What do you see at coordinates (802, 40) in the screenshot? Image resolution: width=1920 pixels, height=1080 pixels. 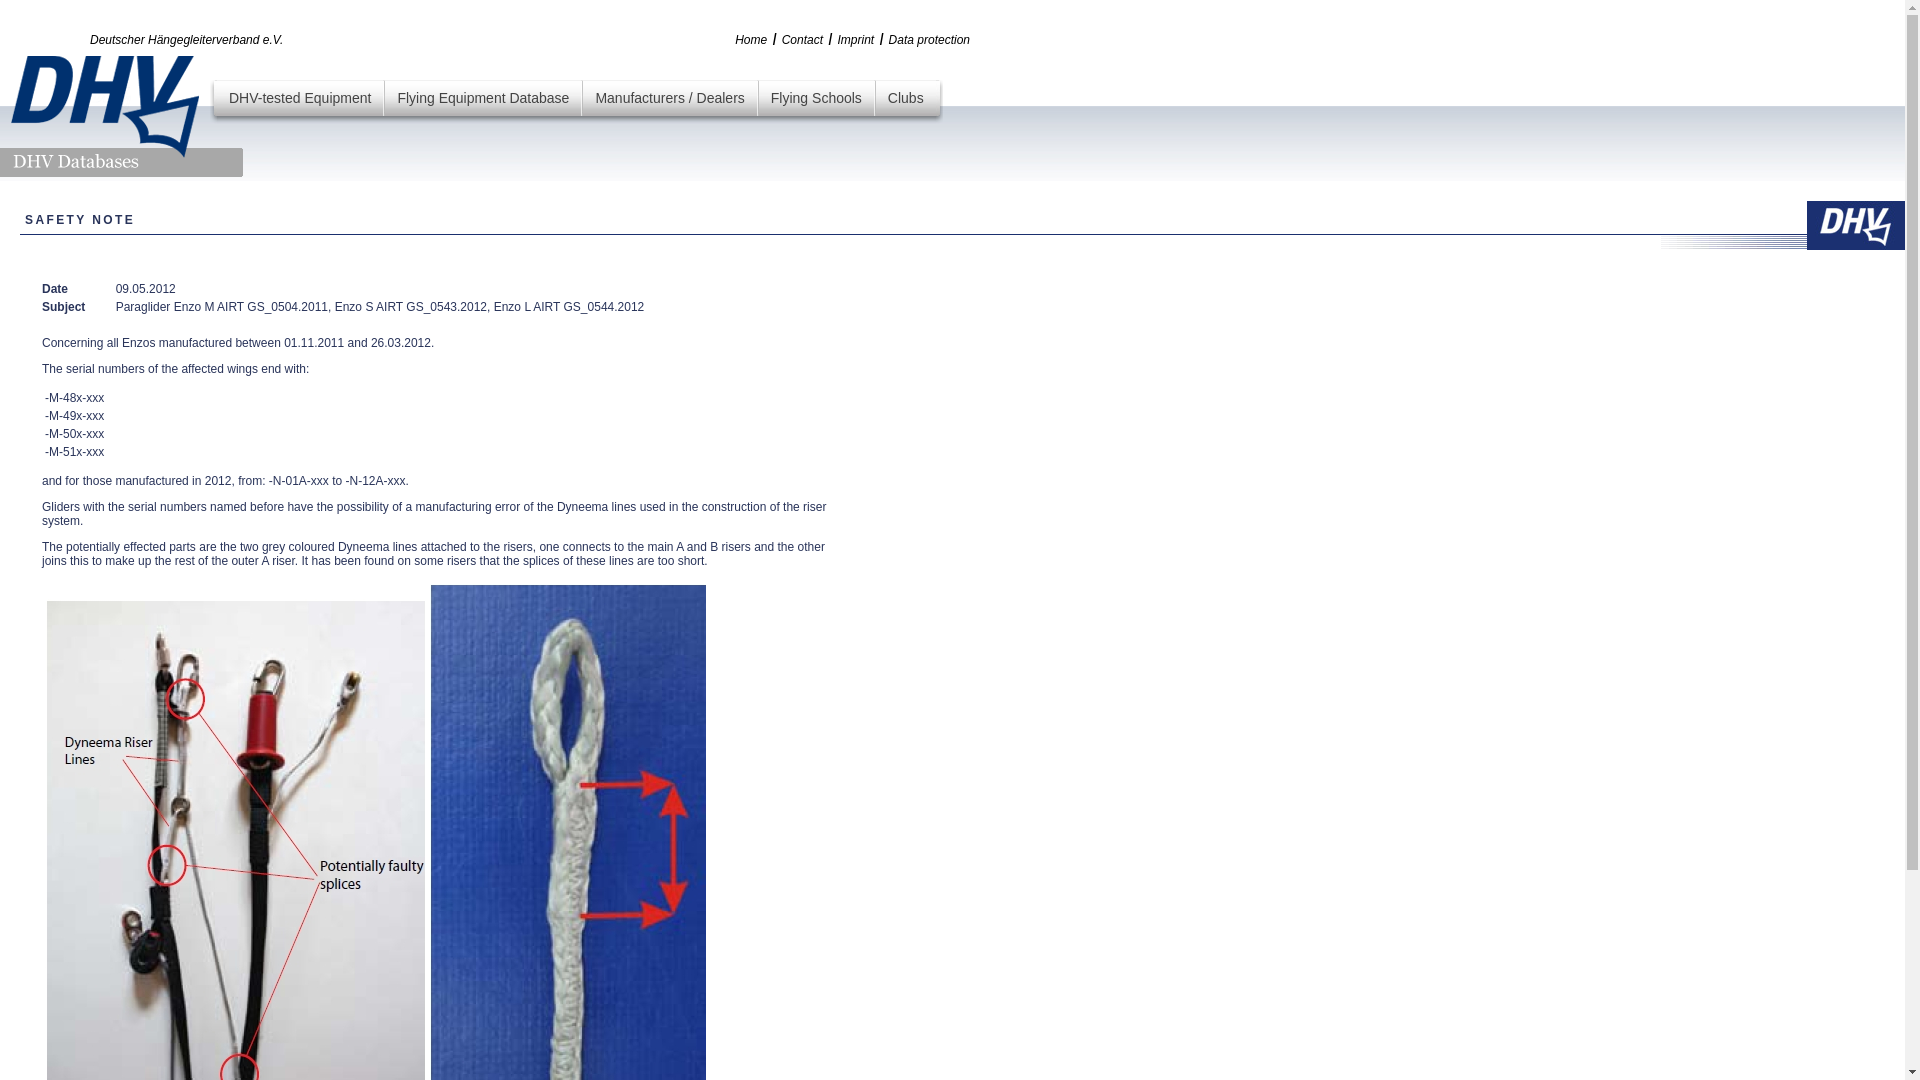 I see `Contact` at bounding box center [802, 40].